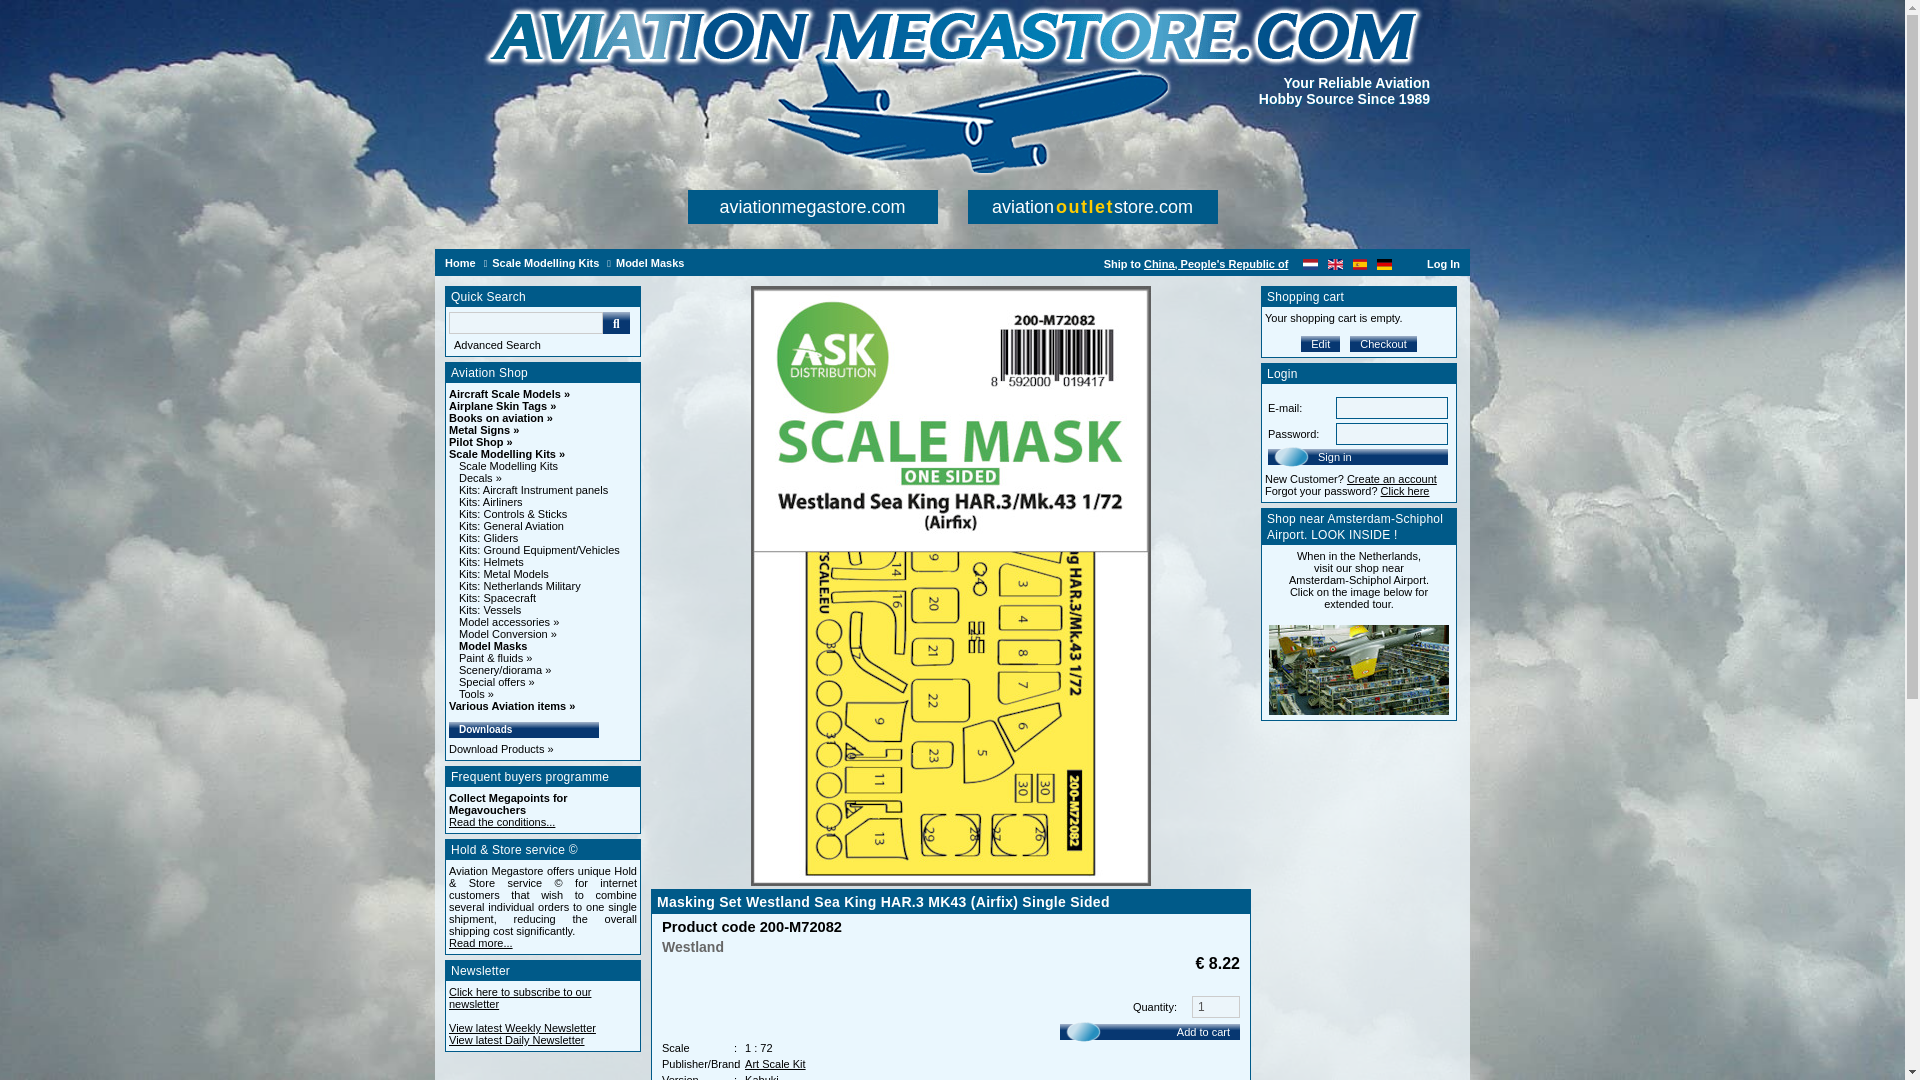 The width and height of the screenshot is (1920, 1080). What do you see at coordinates (1310, 263) in the screenshot?
I see `Nederlands` at bounding box center [1310, 263].